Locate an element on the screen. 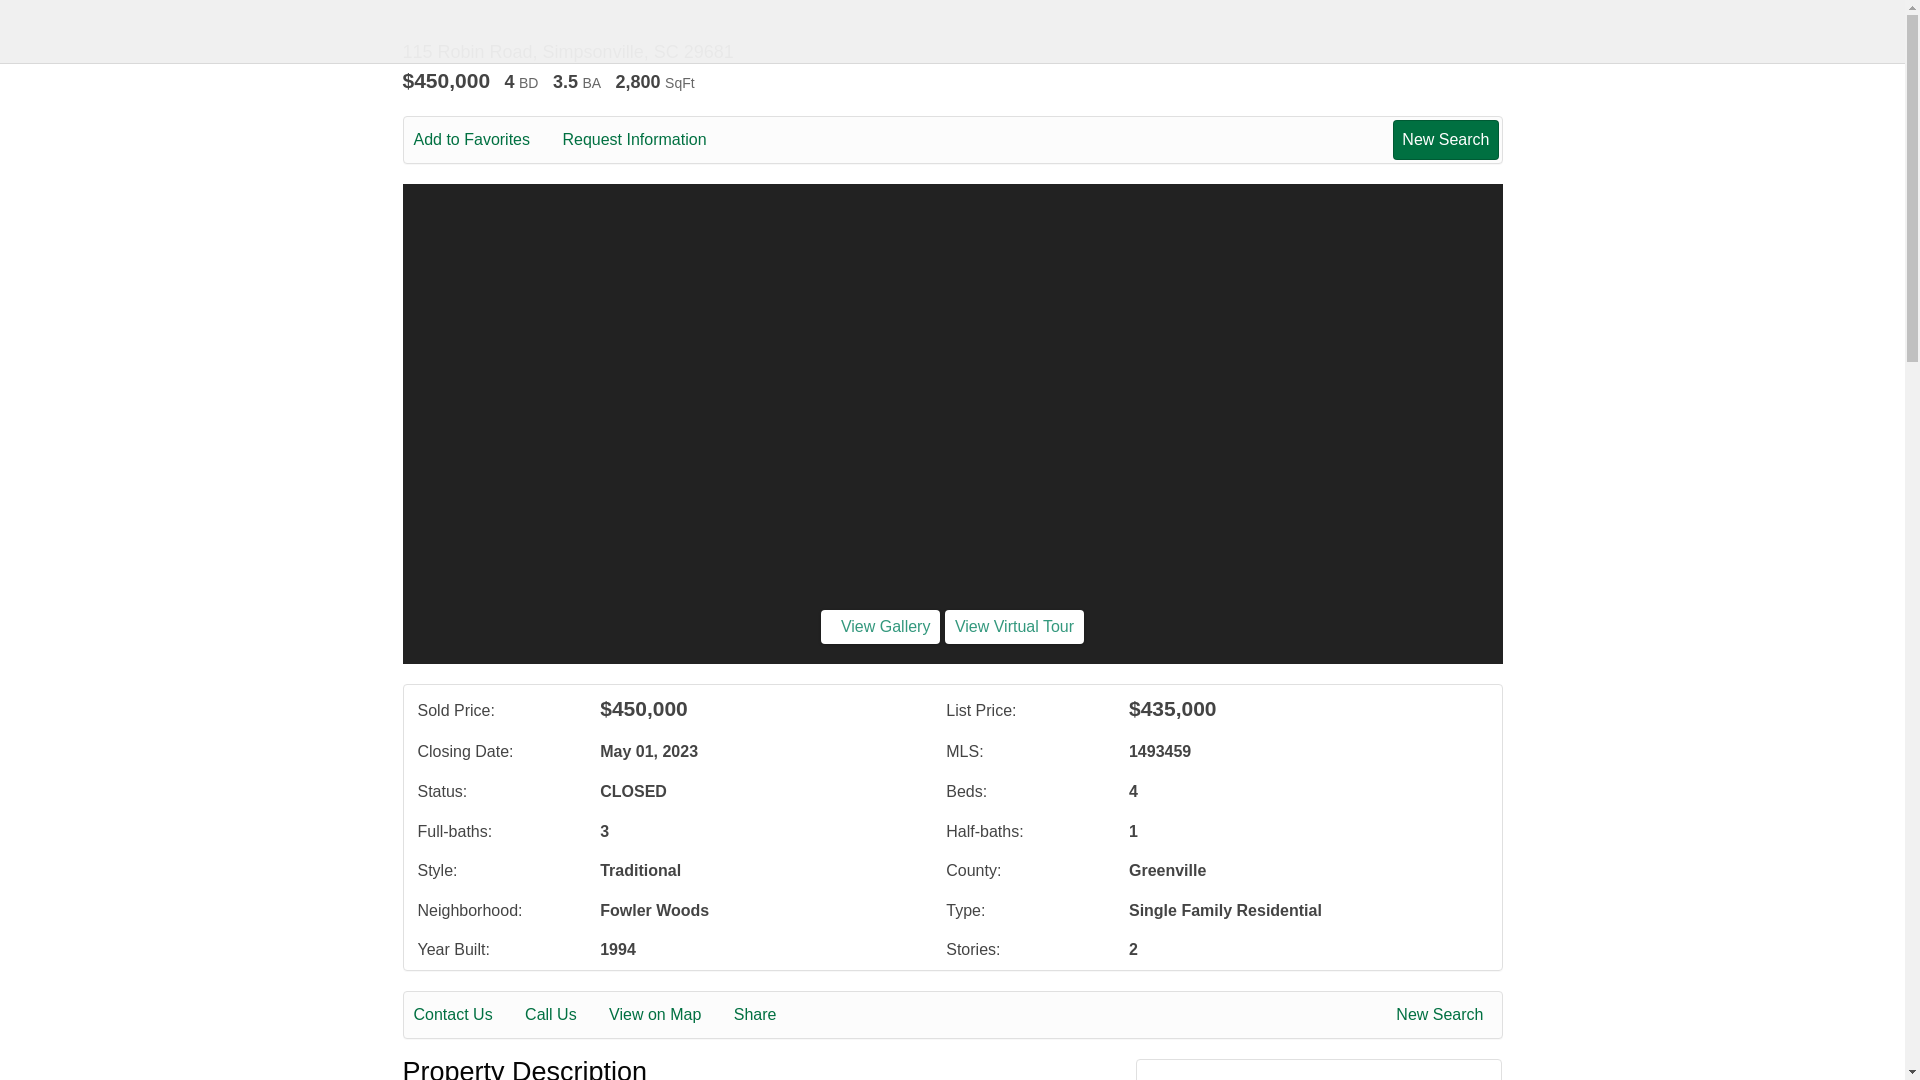 This screenshot has width=1920, height=1080. Request Information is located at coordinates (648, 140).